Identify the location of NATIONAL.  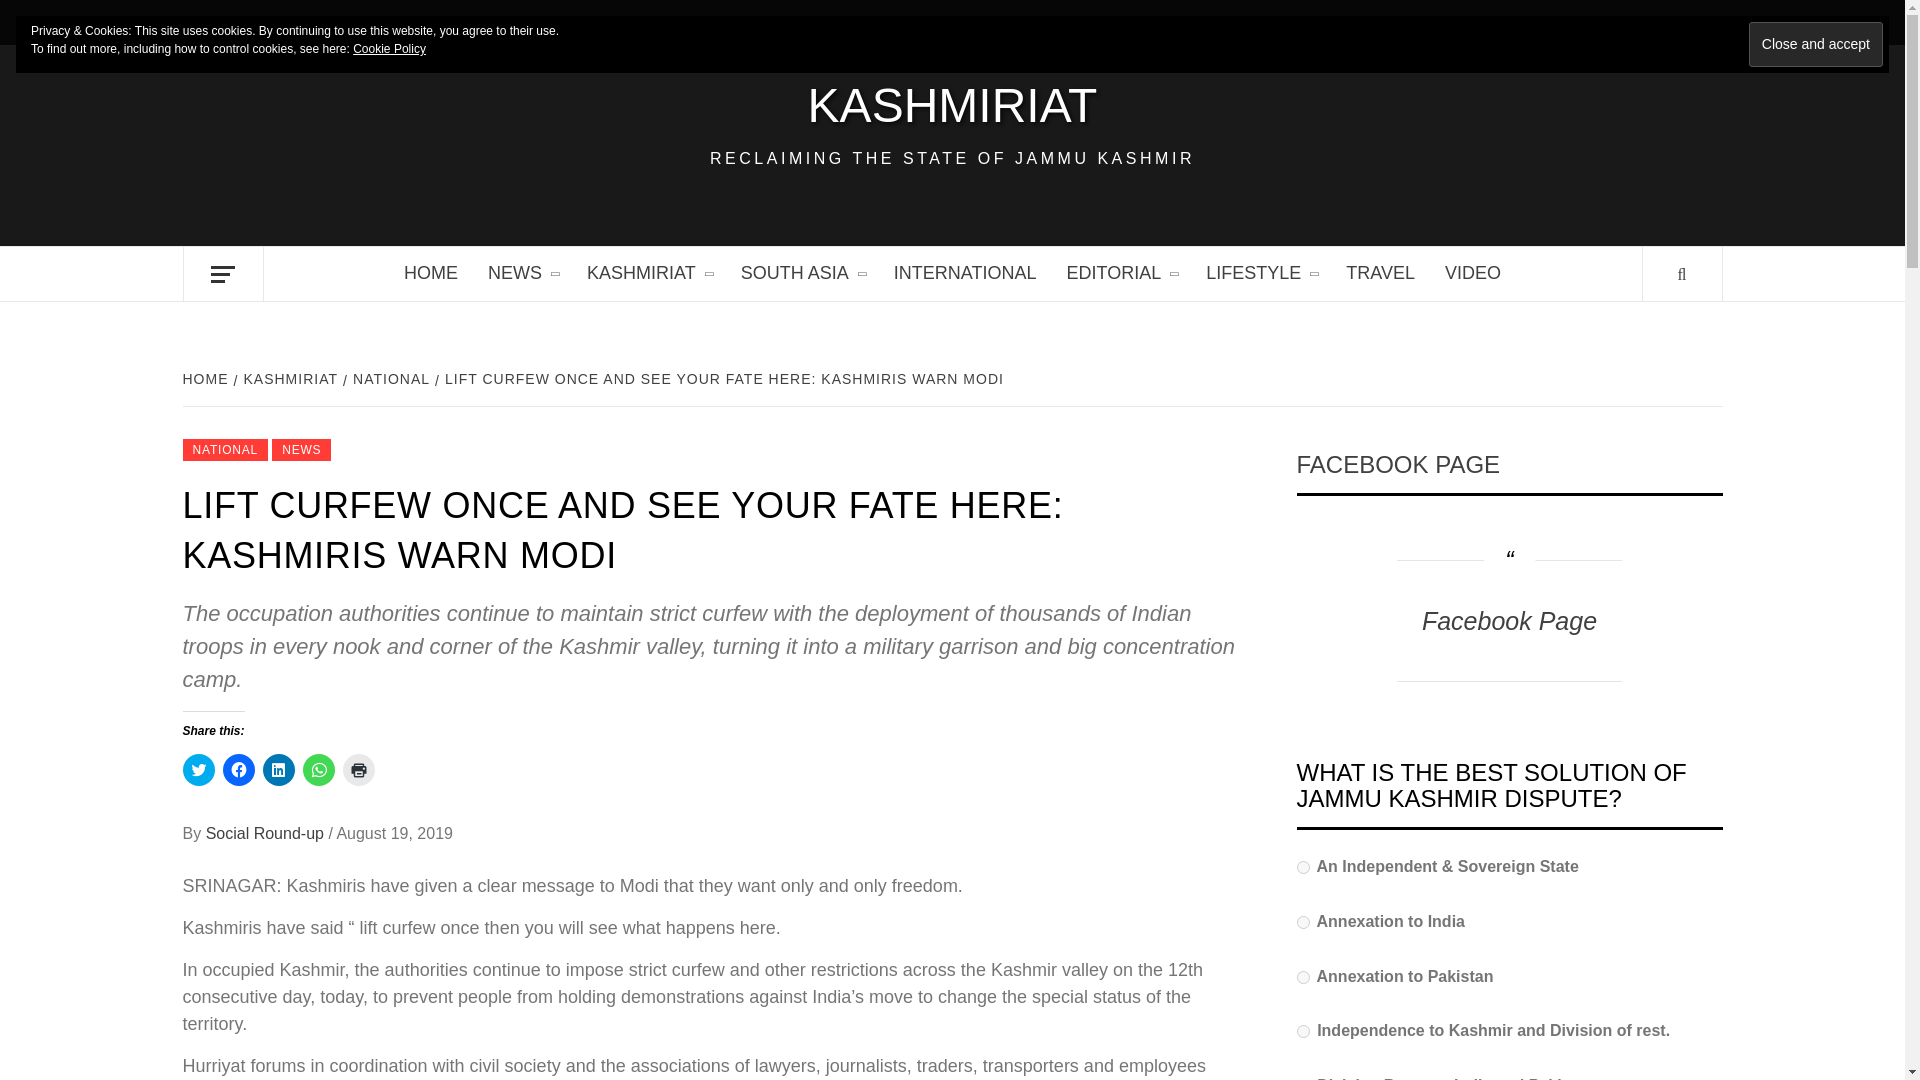
(225, 450).